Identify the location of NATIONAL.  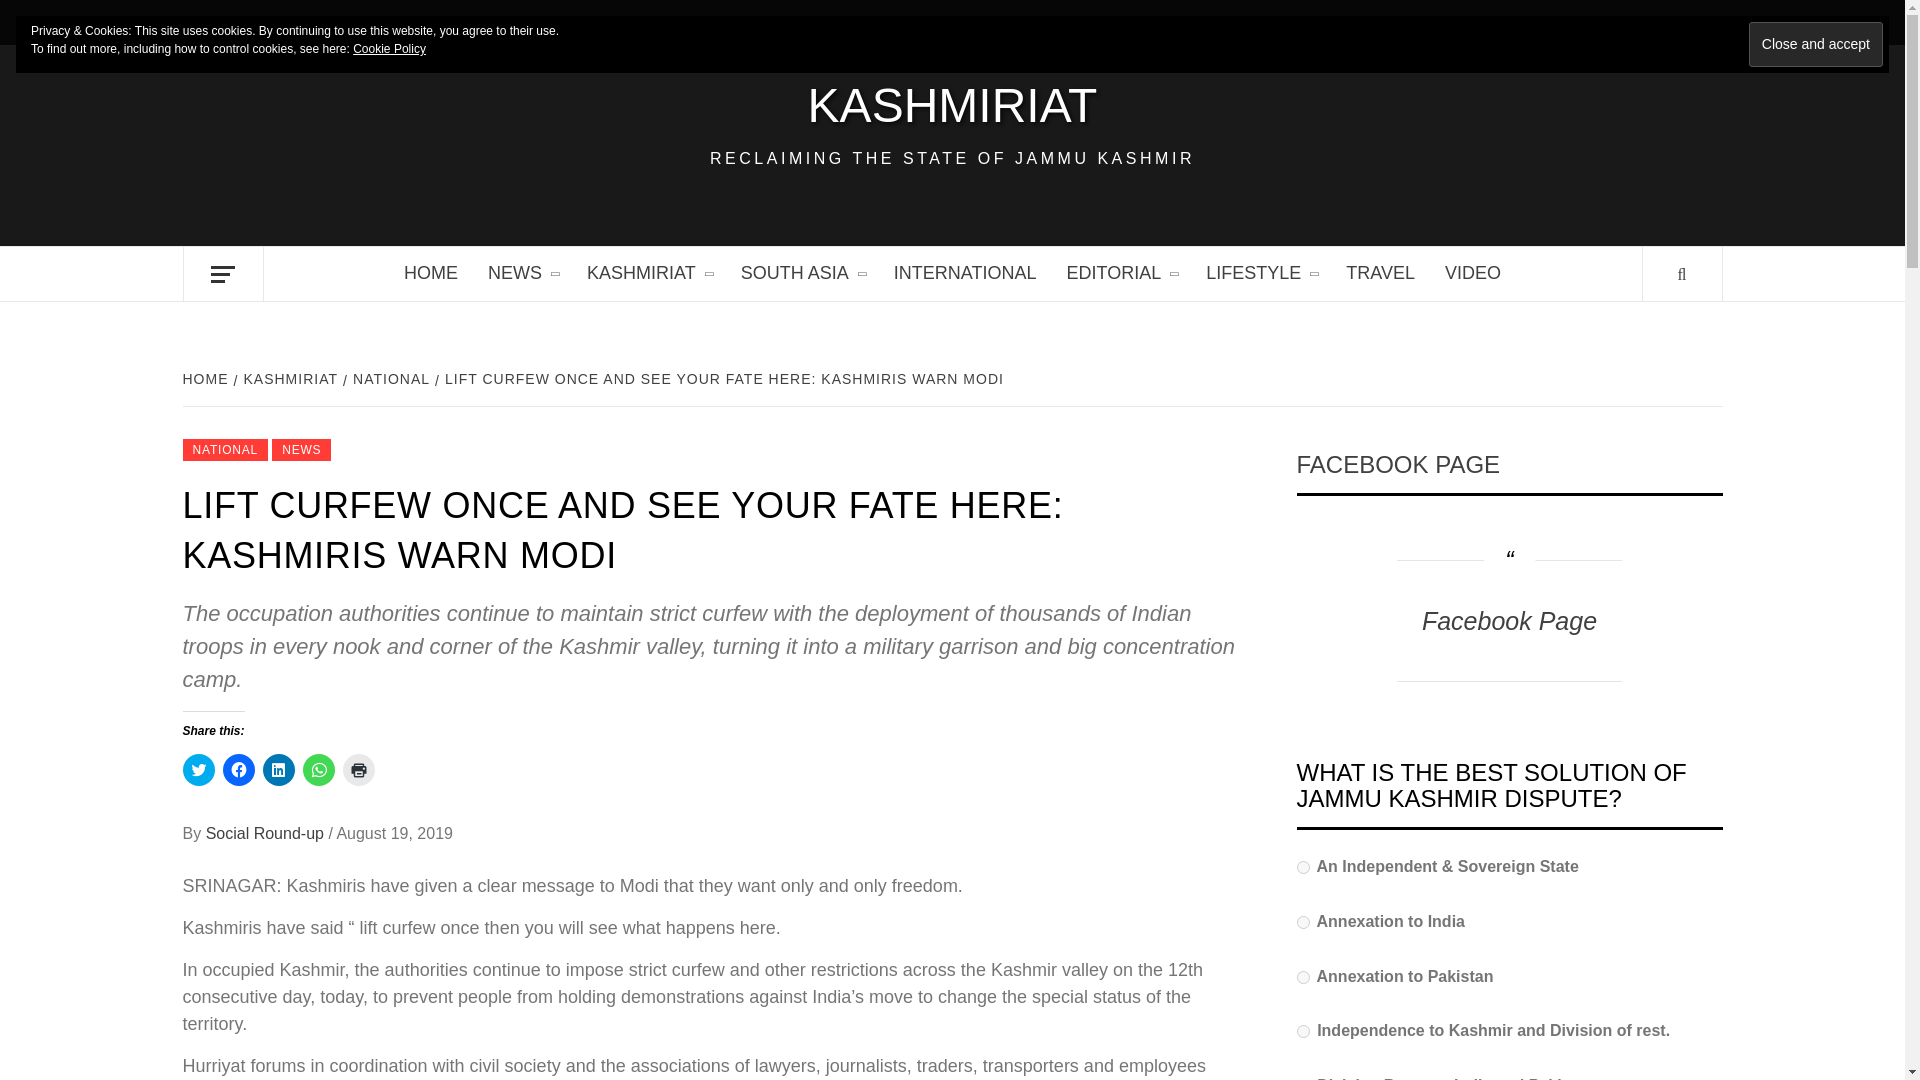
(225, 450).